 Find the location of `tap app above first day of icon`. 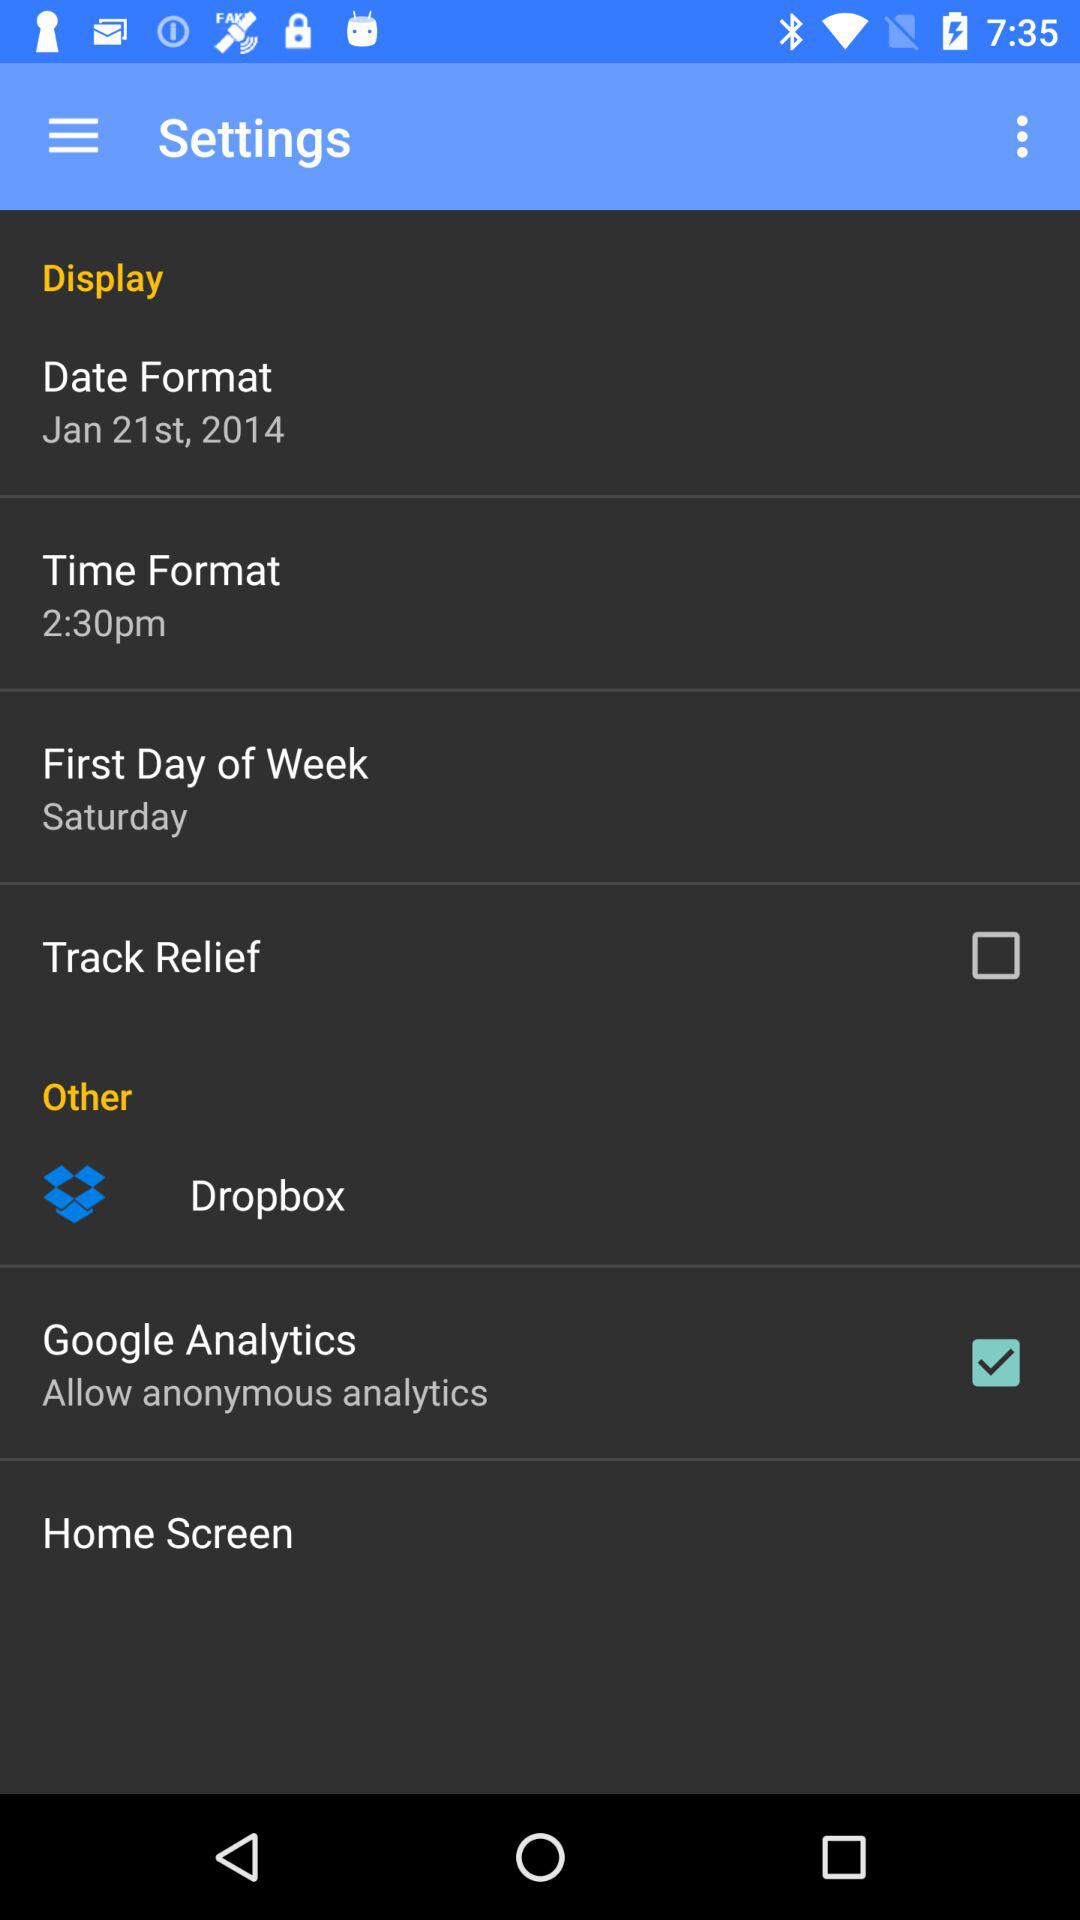

tap app above first day of icon is located at coordinates (104, 621).